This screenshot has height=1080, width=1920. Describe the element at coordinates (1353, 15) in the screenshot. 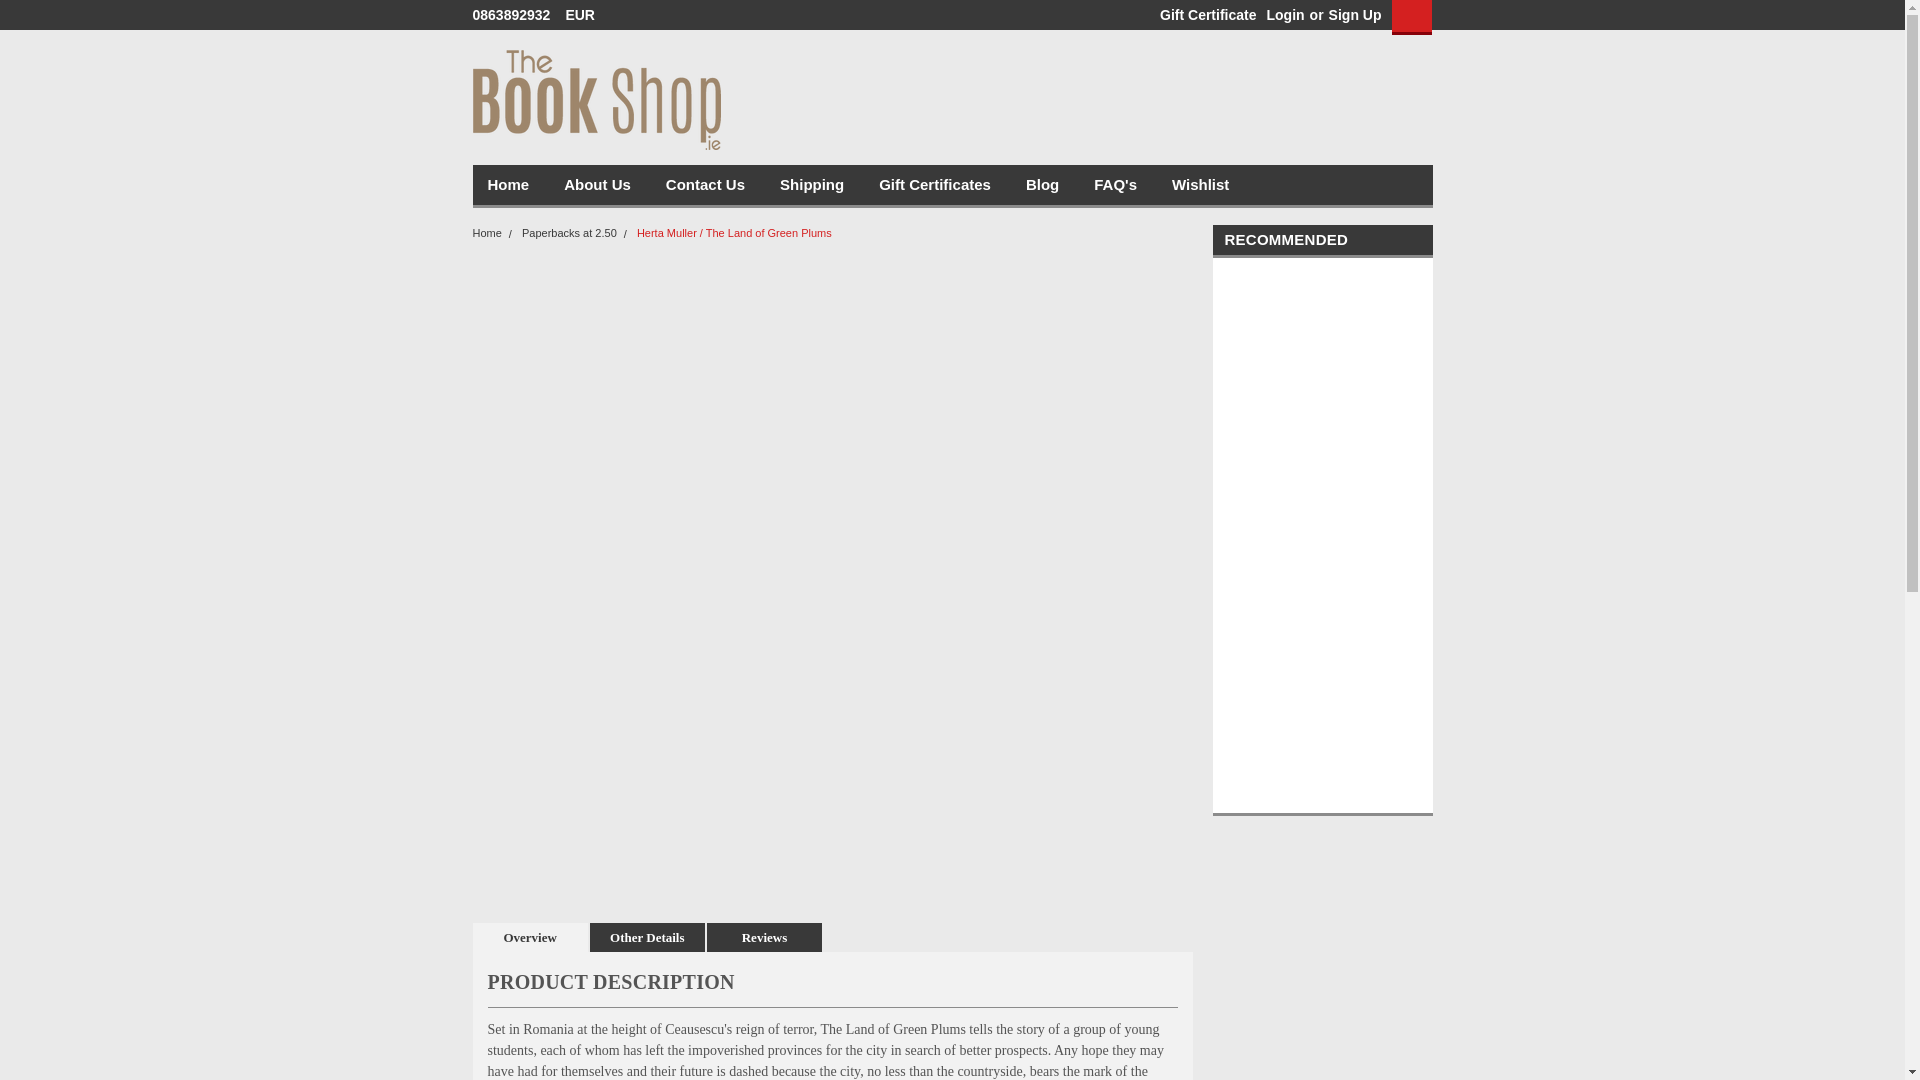

I see `Sign Up` at that location.